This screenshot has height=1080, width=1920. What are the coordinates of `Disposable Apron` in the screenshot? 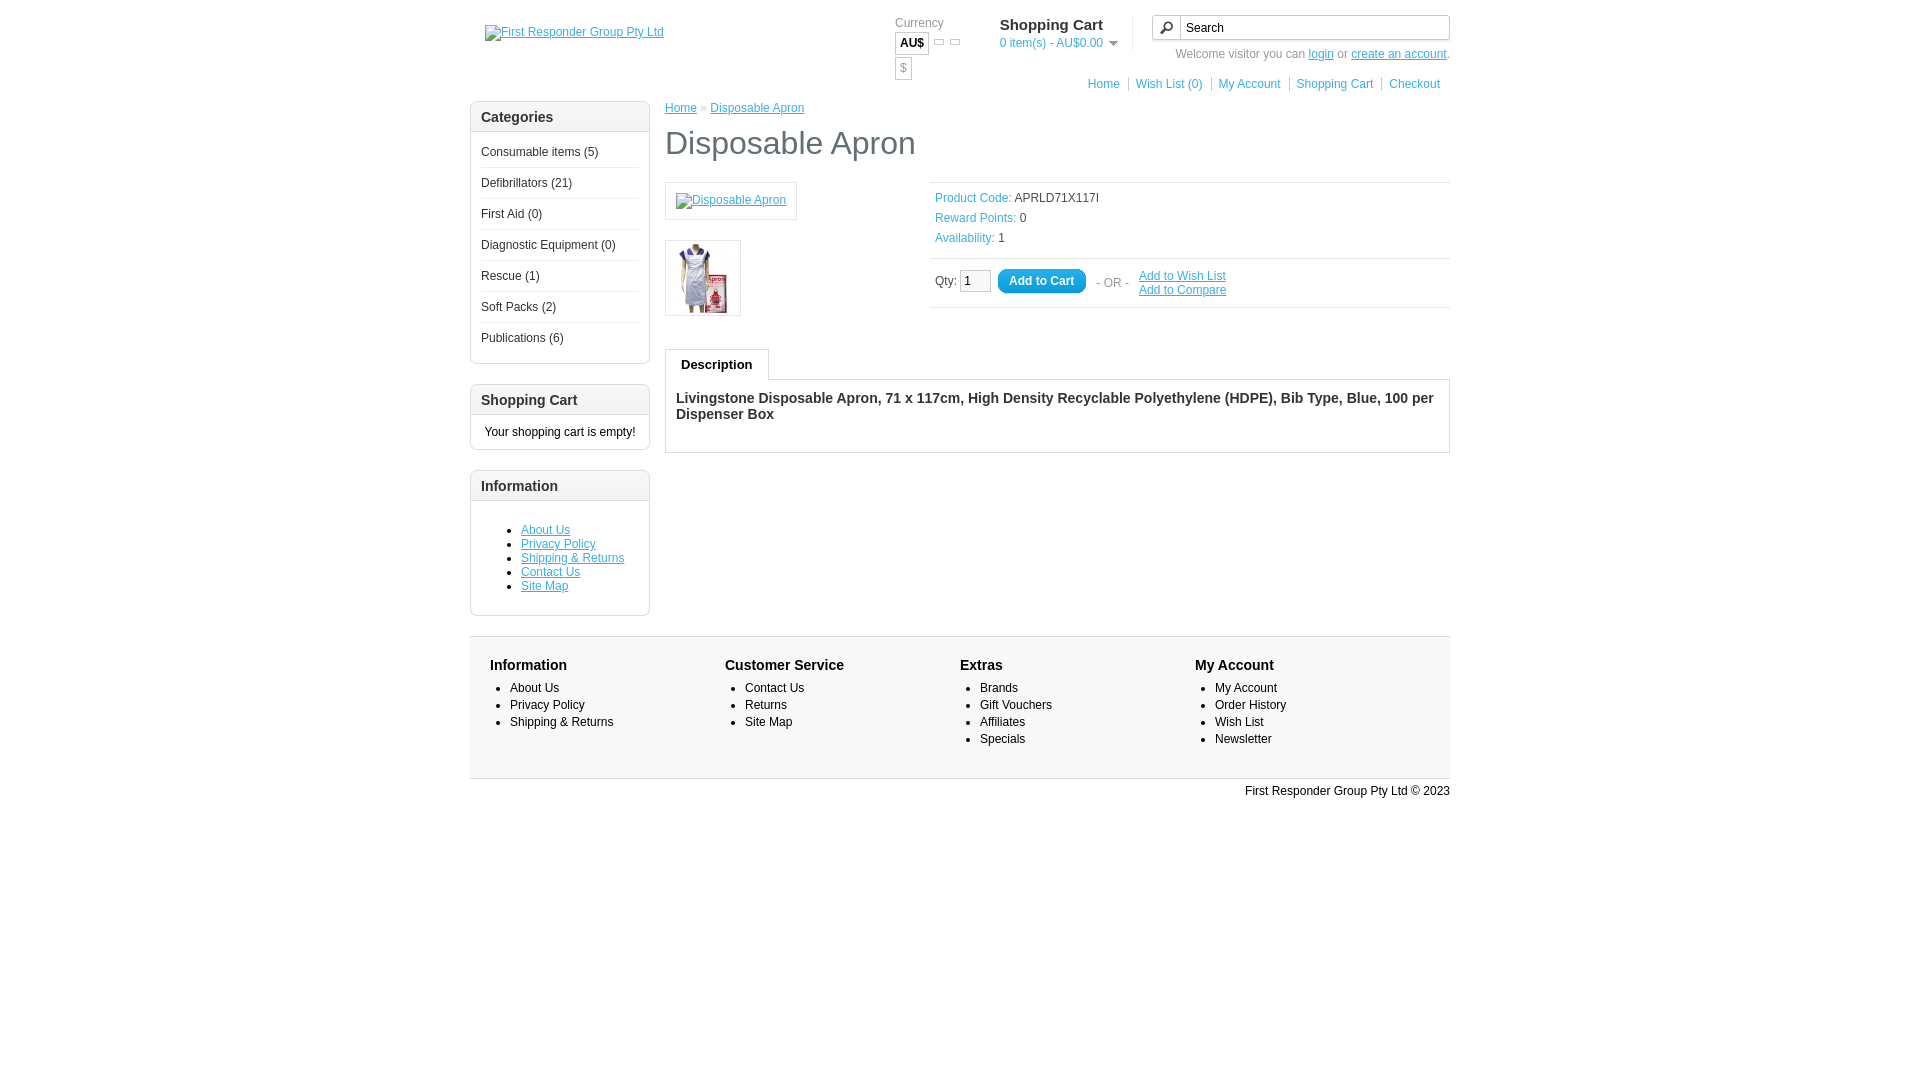 It's located at (731, 200).